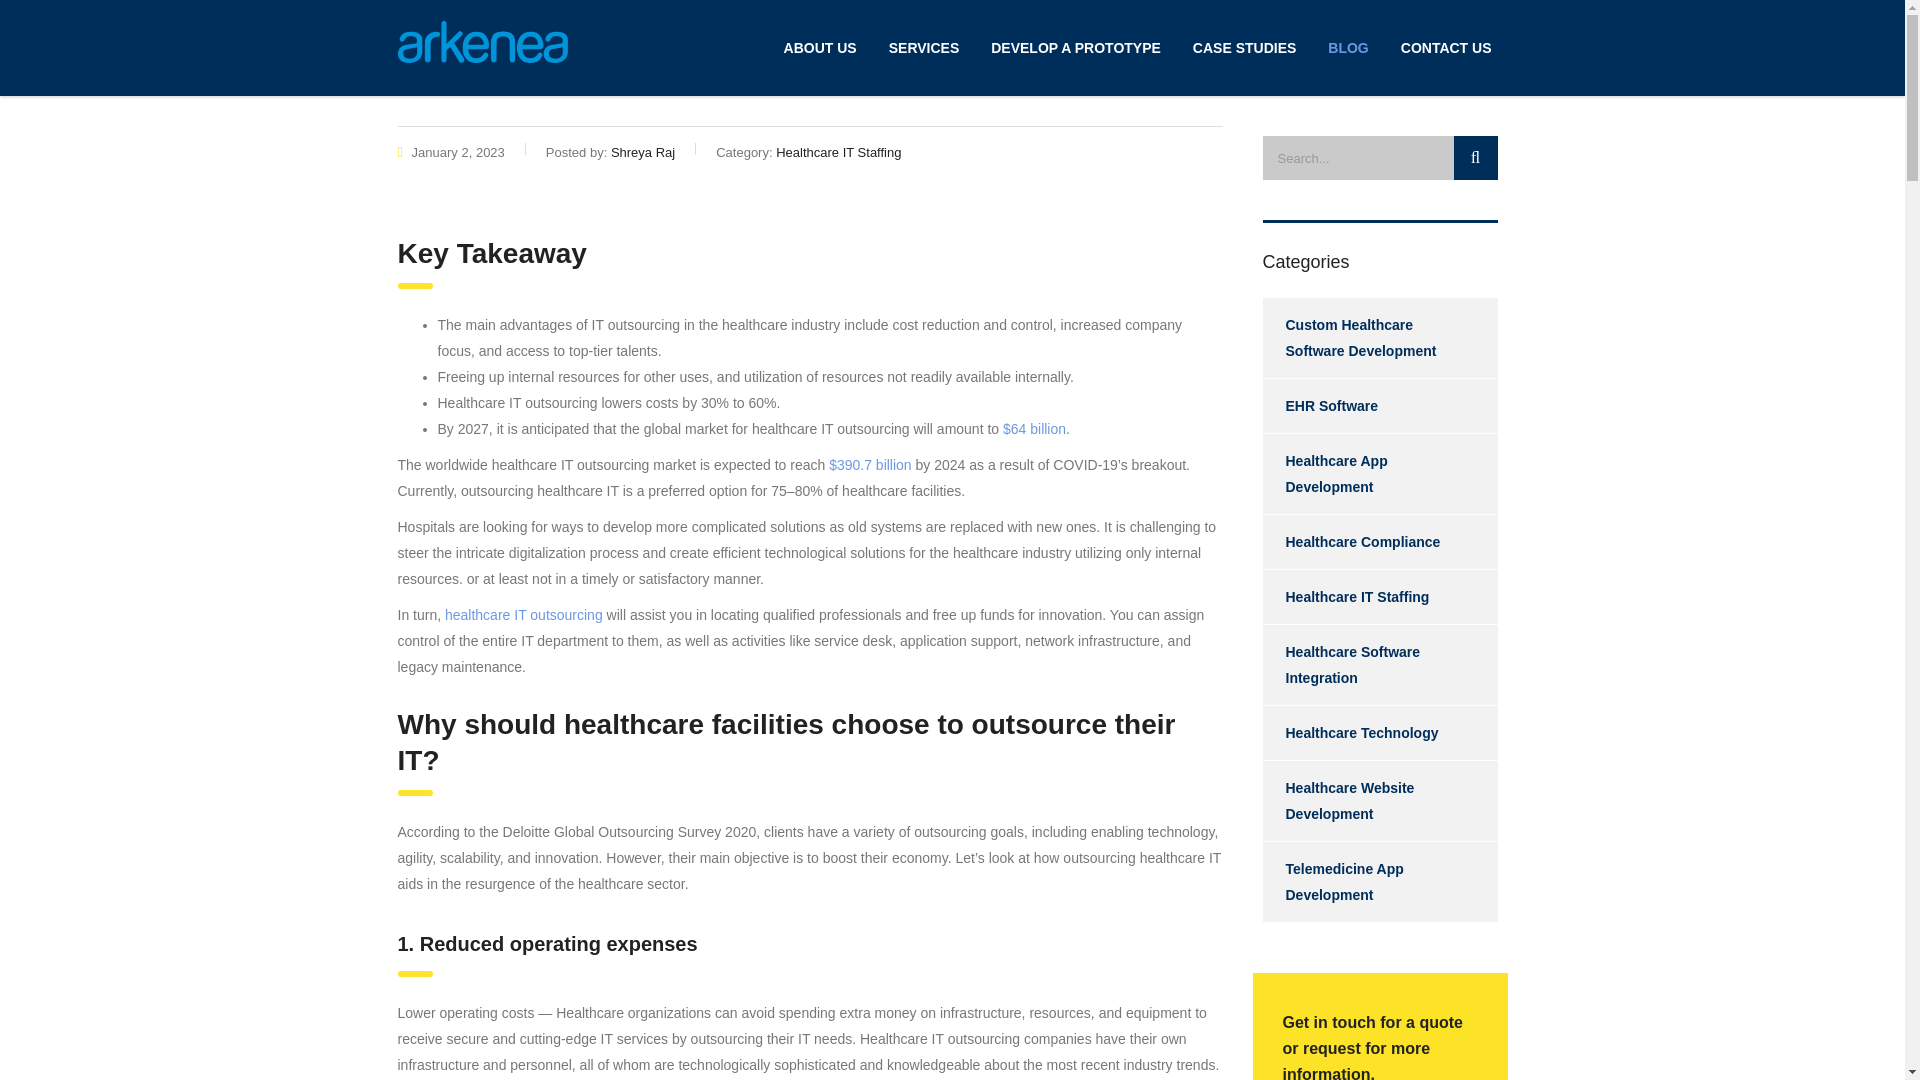 The width and height of the screenshot is (1920, 1080). What do you see at coordinates (1368, 474) in the screenshot?
I see `Healthcare App Development` at bounding box center [1368, 474].